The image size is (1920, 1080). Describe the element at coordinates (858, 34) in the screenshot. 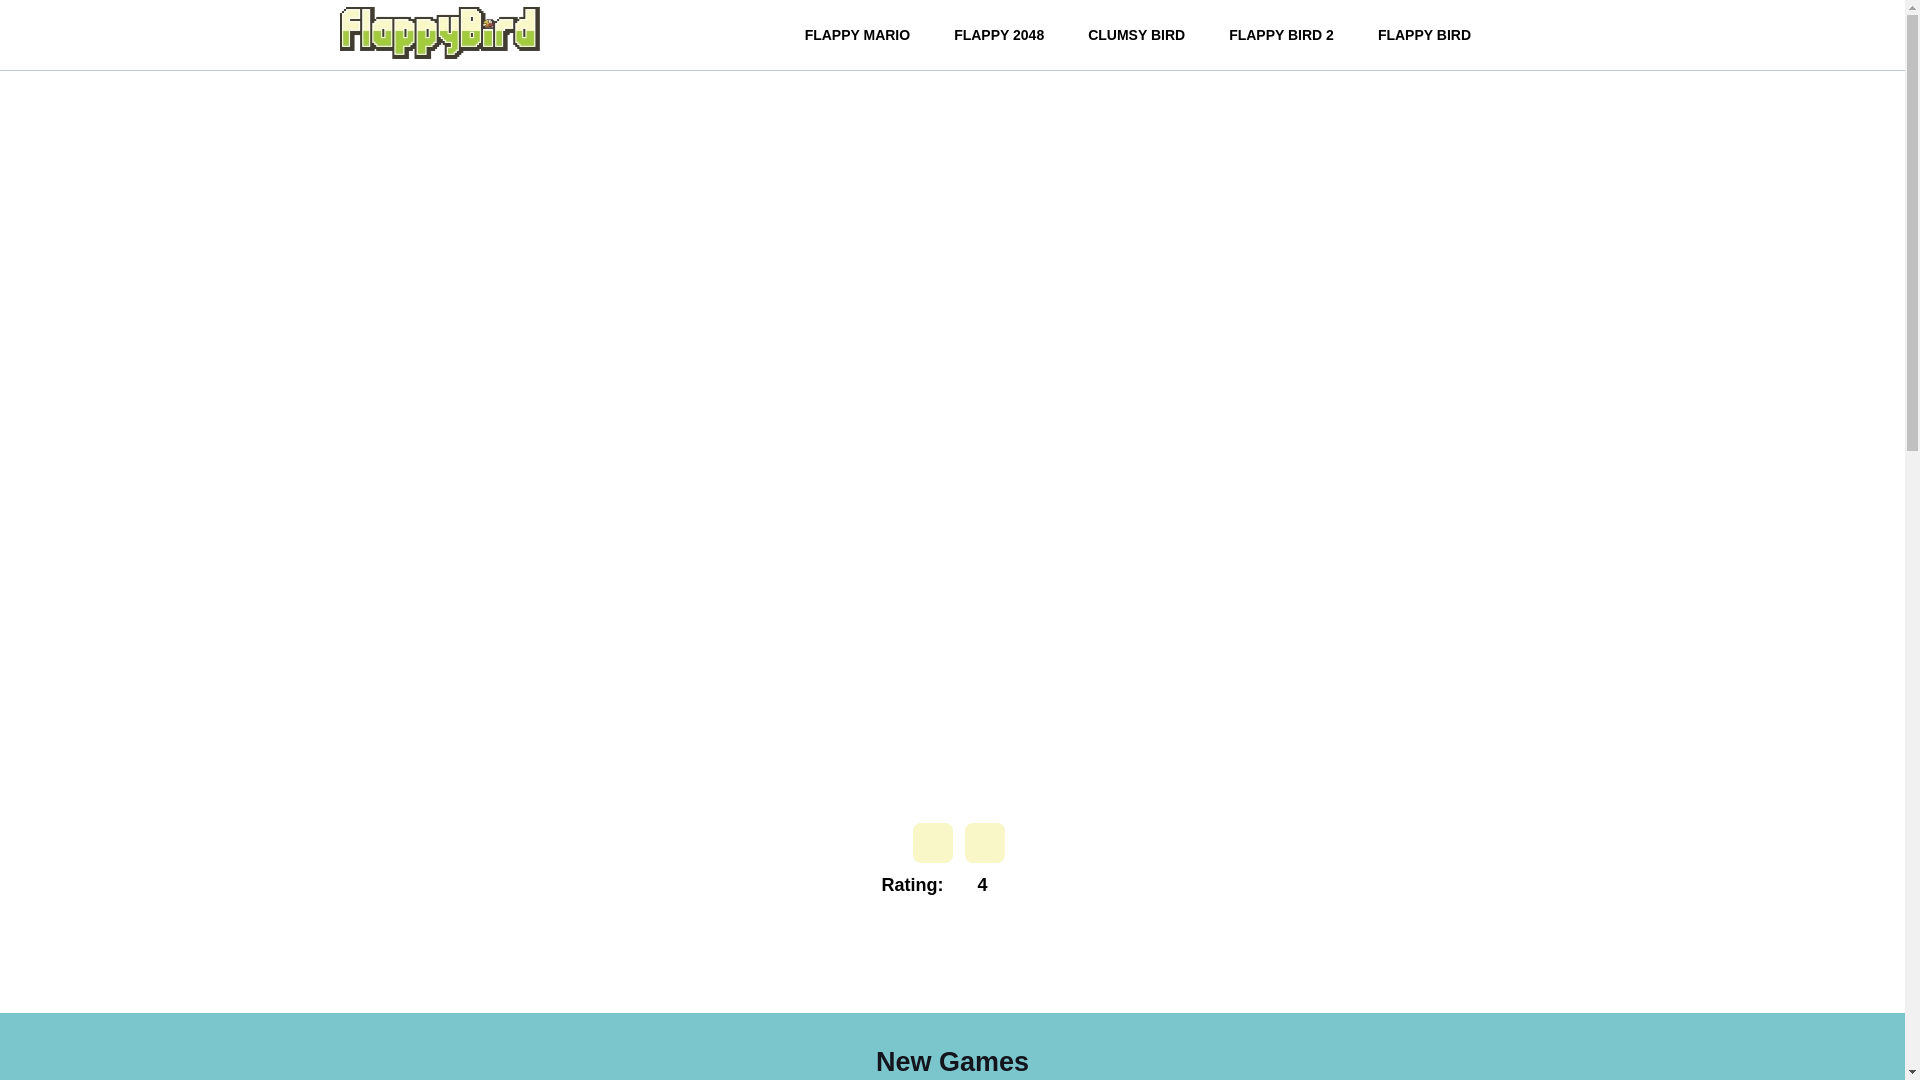

I see `FLAPPY MARIO` at that location.